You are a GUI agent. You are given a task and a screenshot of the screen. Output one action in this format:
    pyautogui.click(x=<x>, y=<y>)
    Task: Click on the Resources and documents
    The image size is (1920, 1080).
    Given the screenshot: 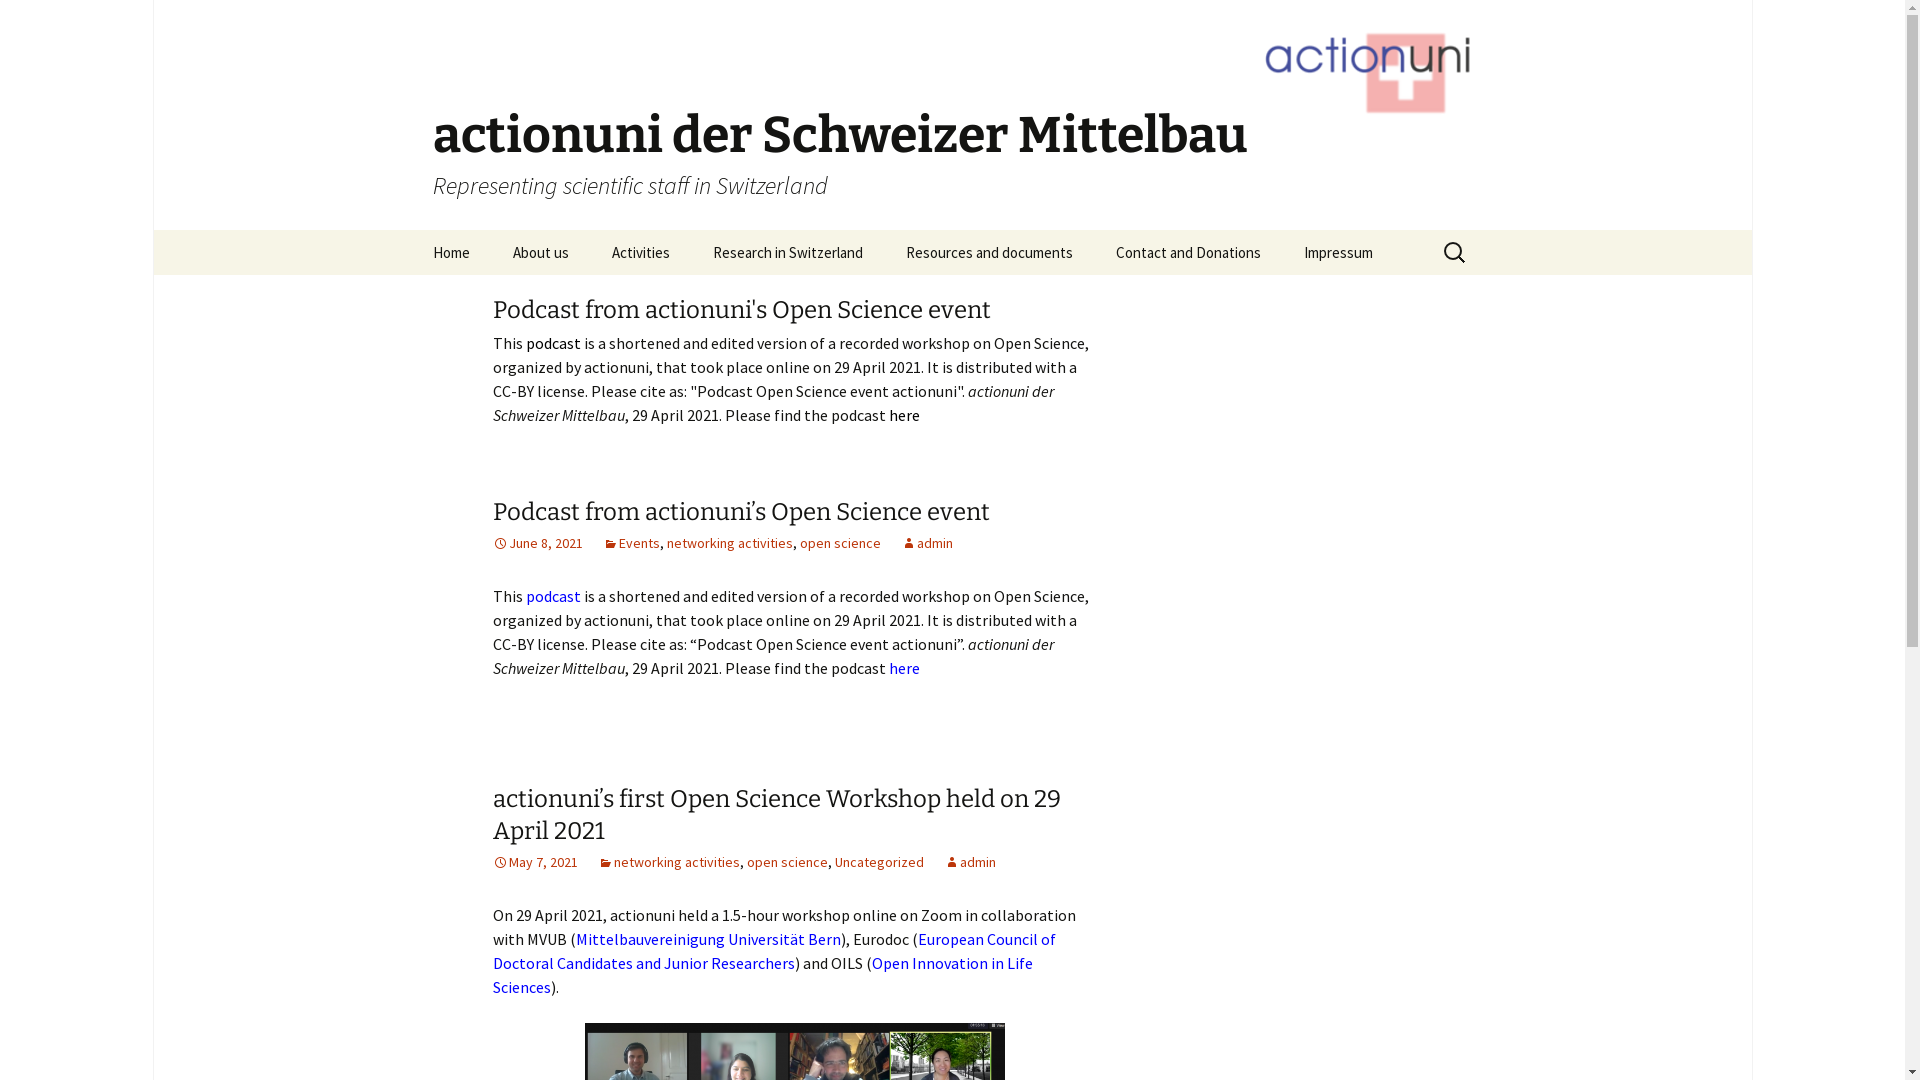 What is the action you would take?
    pyautogui.click(x=990, y=252)
    